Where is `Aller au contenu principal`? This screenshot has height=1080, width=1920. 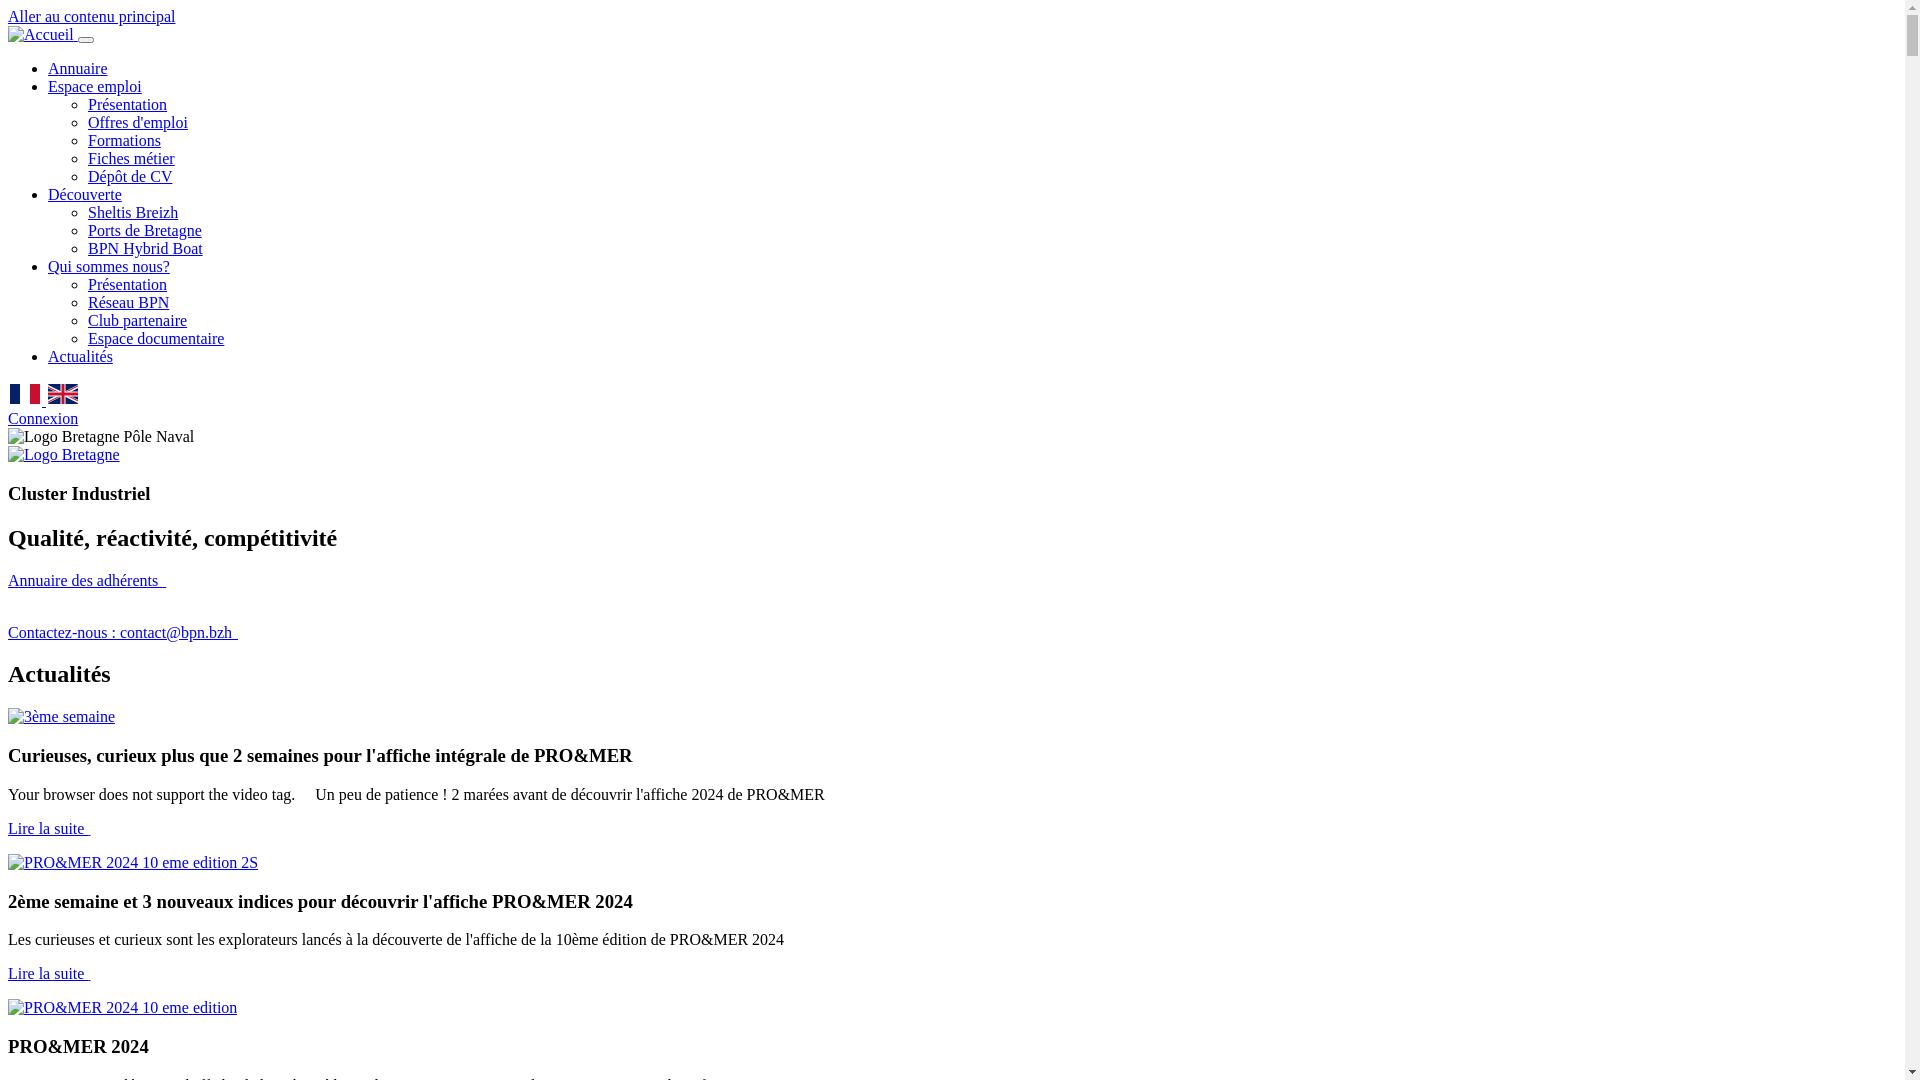 Aller au contenu principal is located at coordinates (92, 16).